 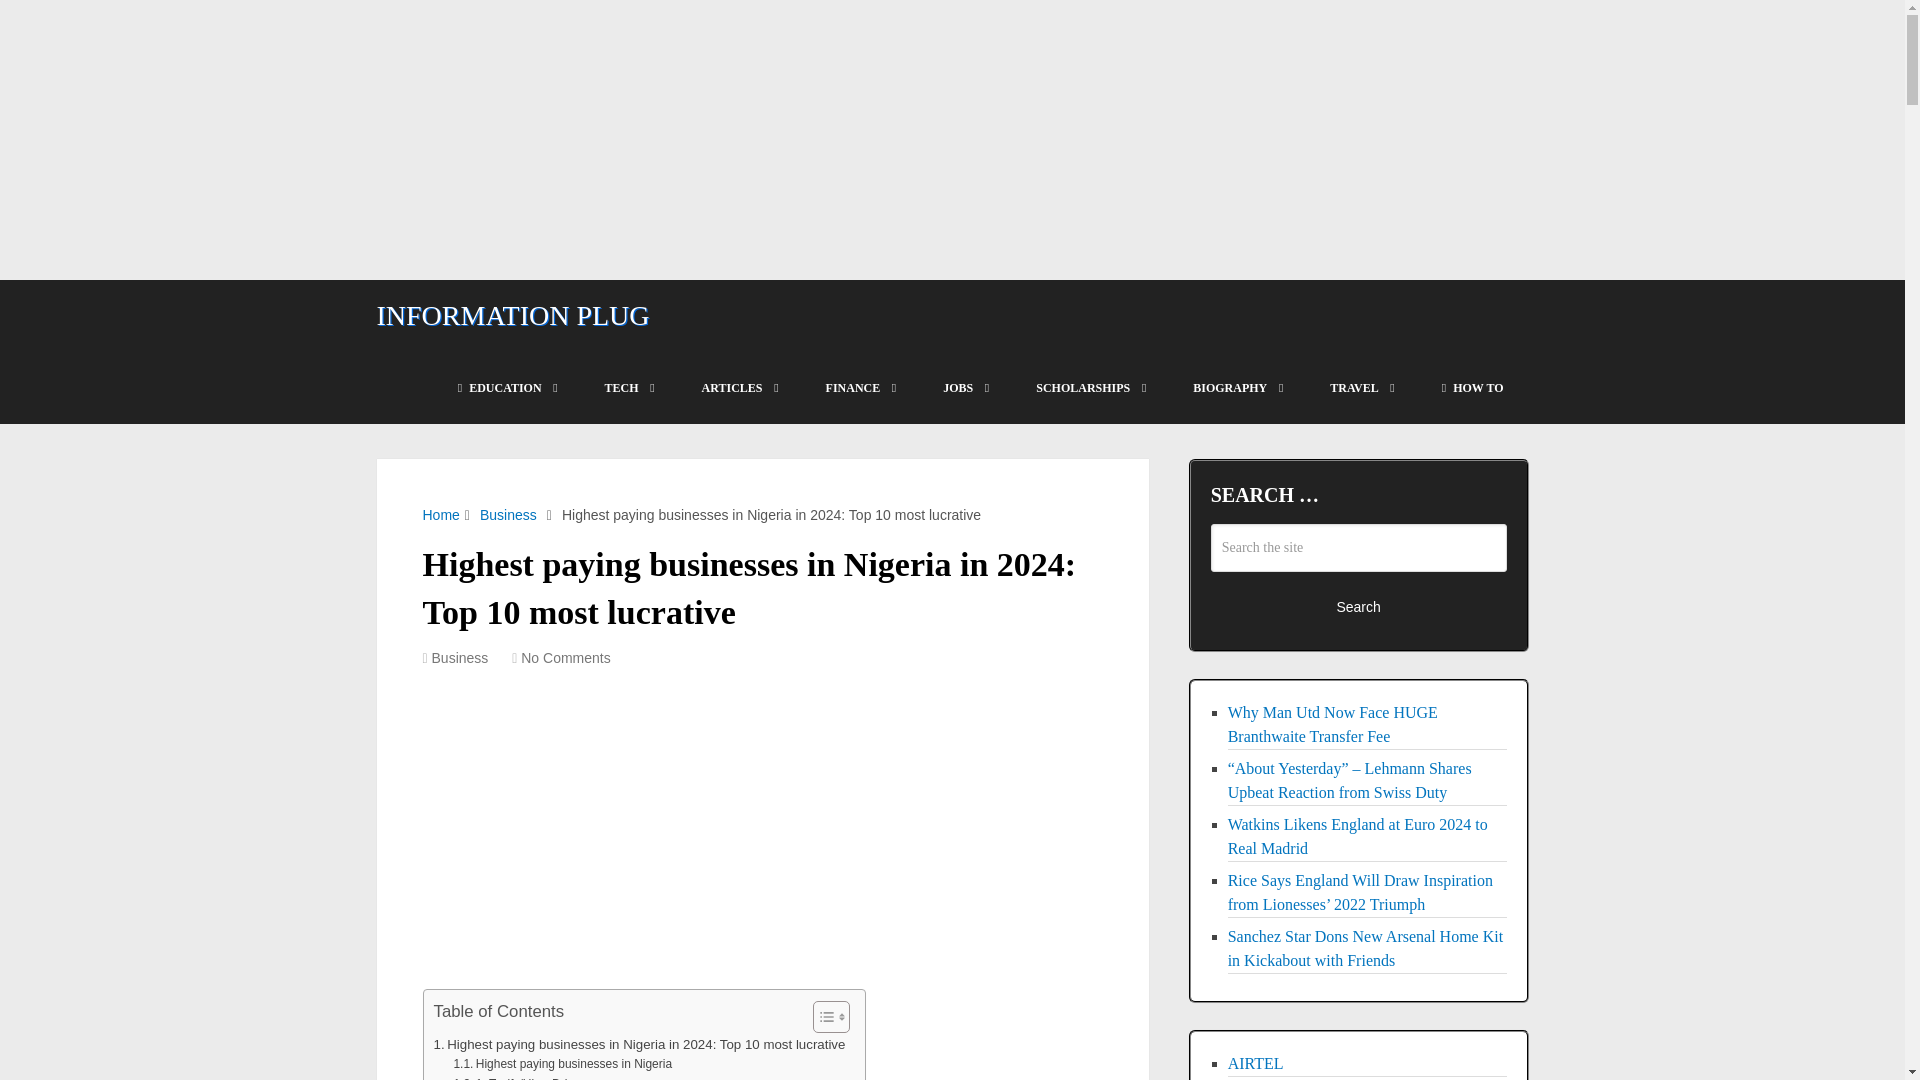 I want to click on FINANCE, so click(x=860, y=388).